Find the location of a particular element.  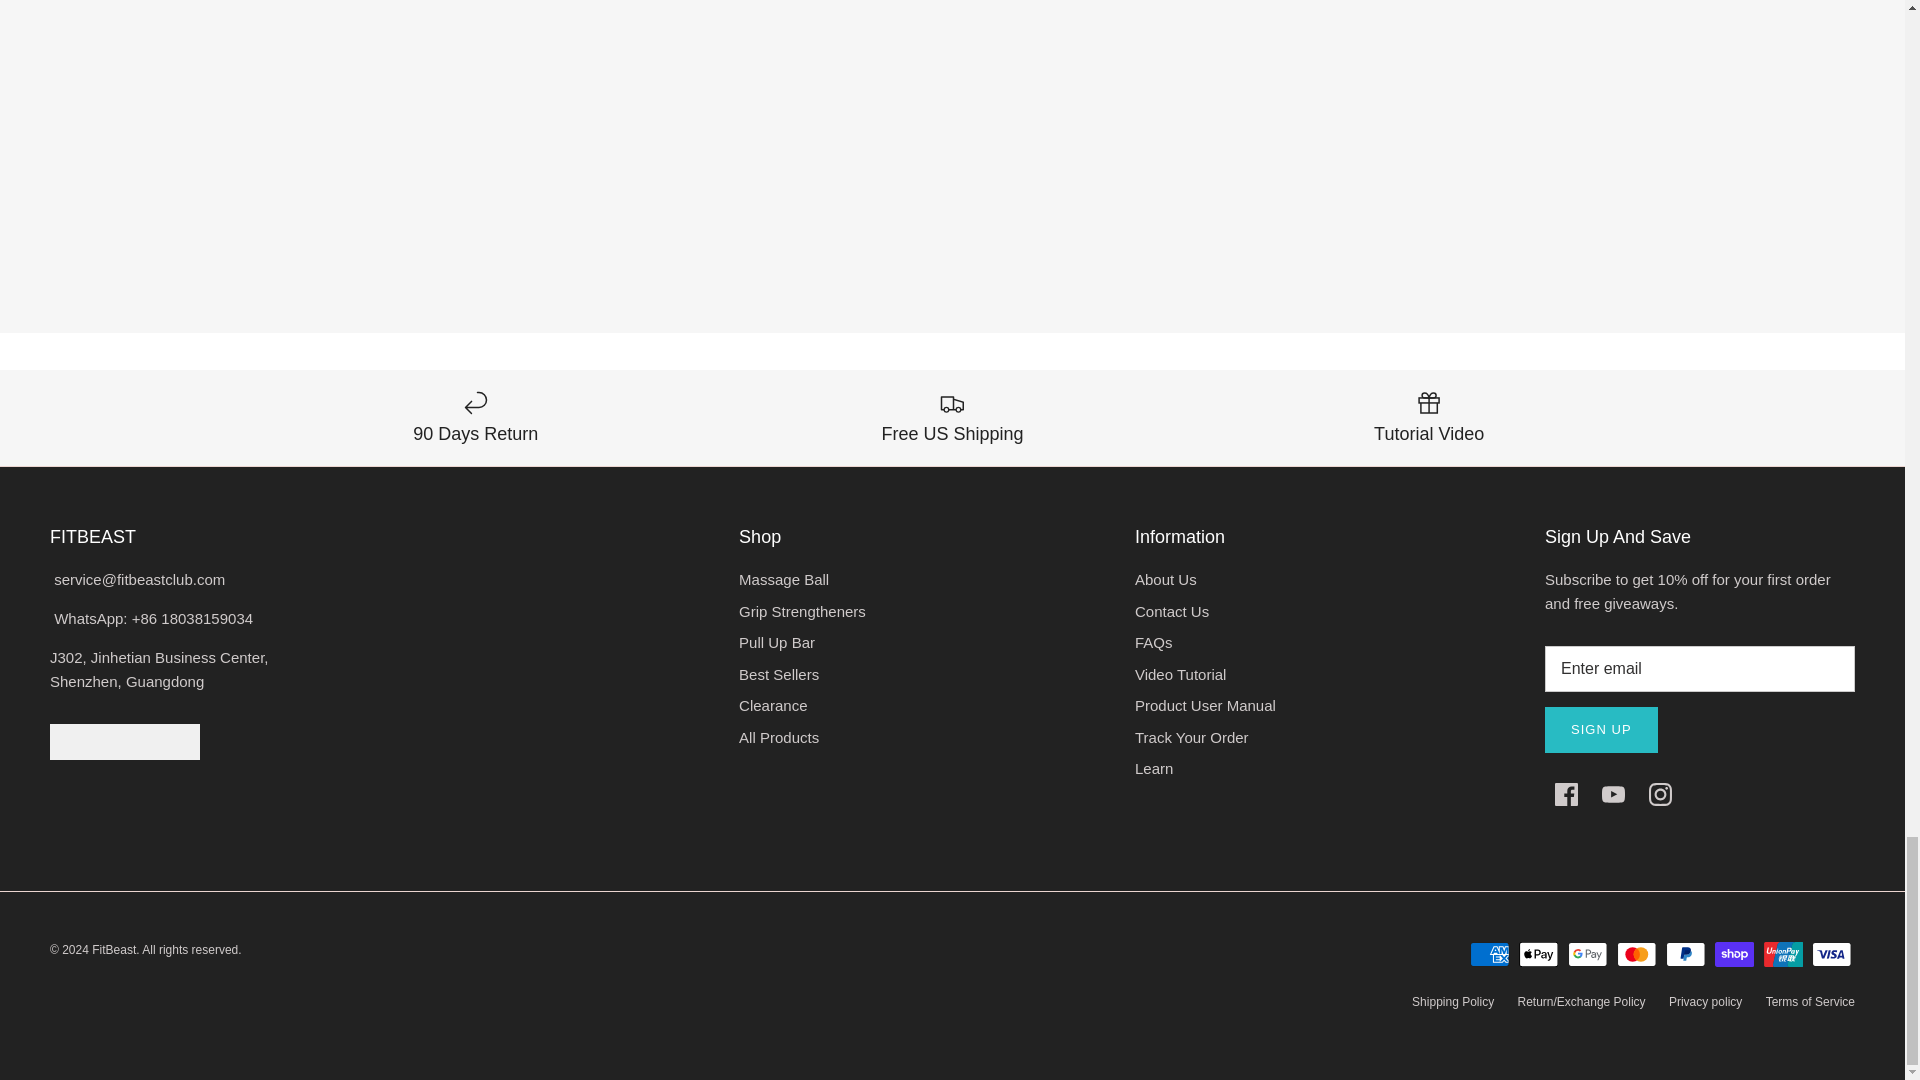

Youtube is located at coordinates (1612, 794).